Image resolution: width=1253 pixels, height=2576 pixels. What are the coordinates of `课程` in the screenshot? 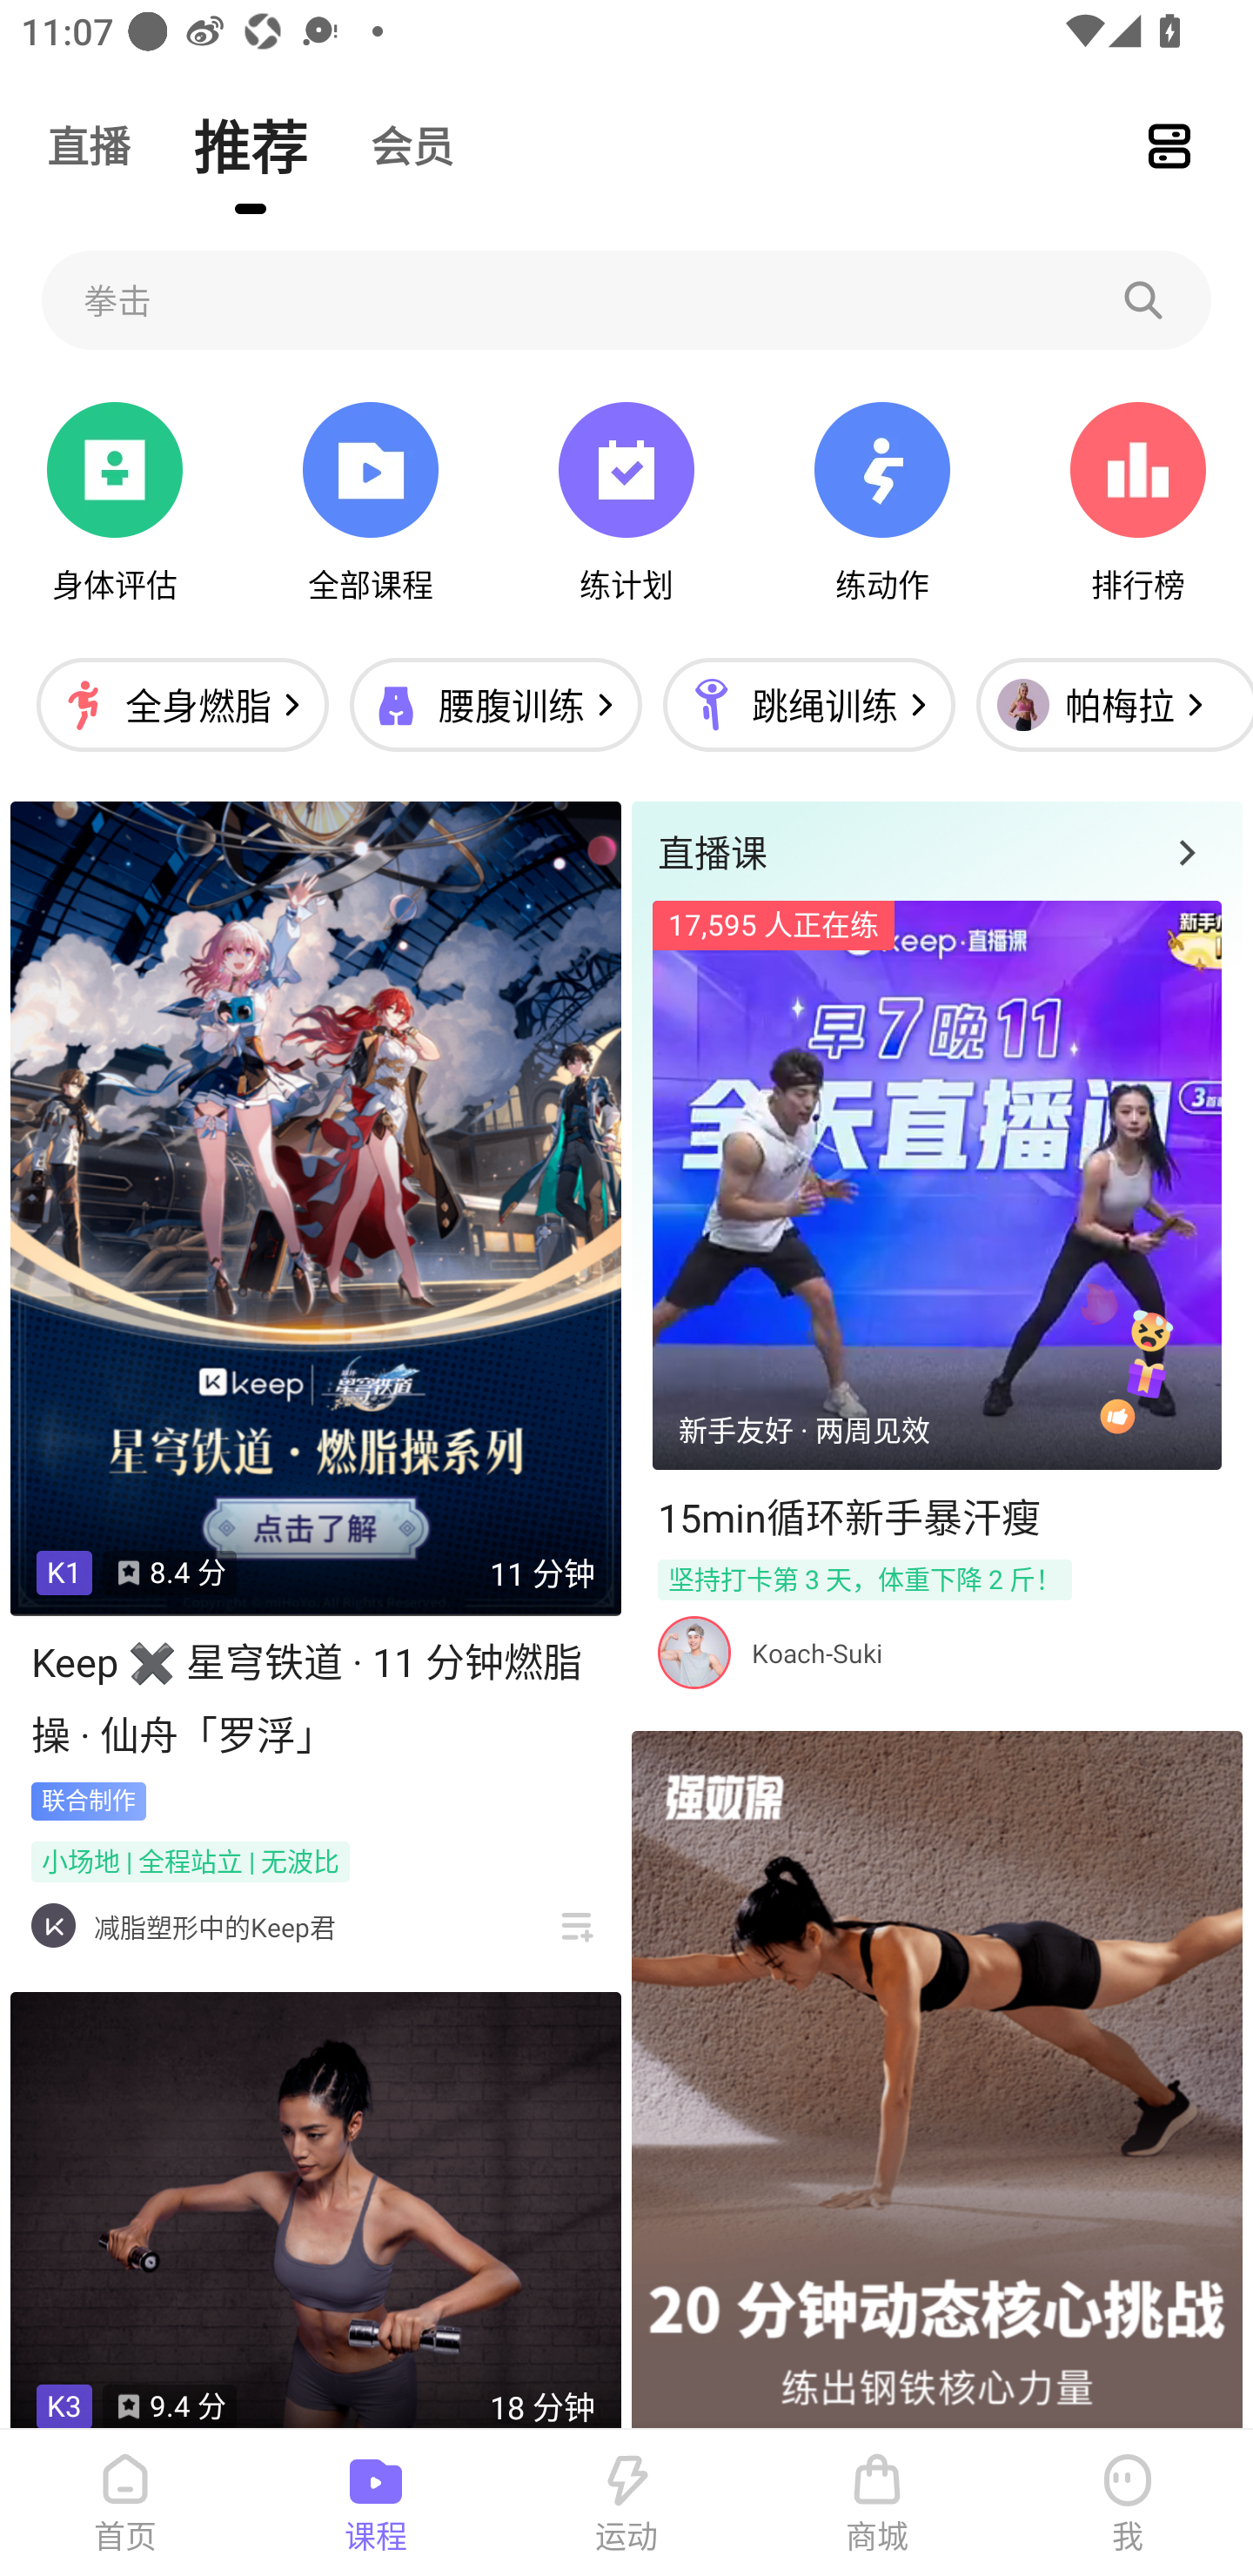 It's located at (376, 2503).